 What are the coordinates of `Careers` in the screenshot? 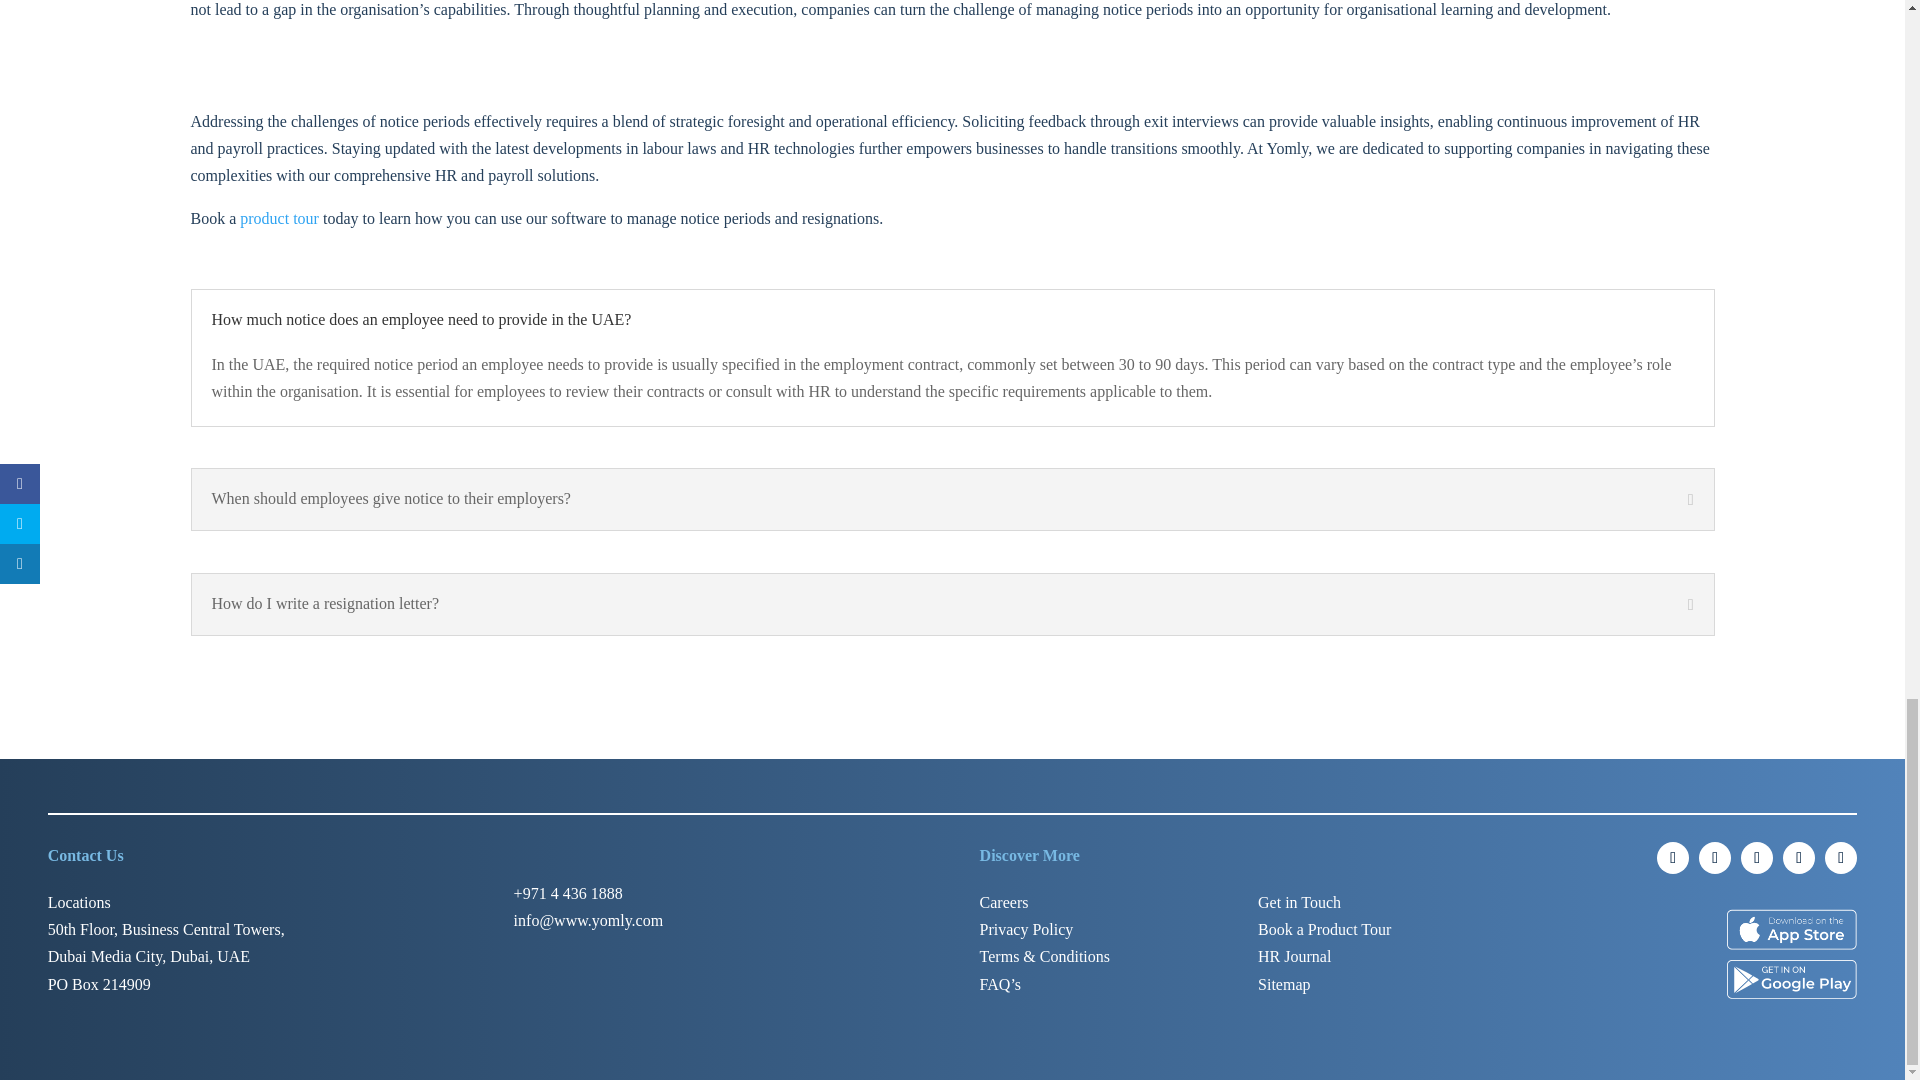 It's located at (1004, 902).